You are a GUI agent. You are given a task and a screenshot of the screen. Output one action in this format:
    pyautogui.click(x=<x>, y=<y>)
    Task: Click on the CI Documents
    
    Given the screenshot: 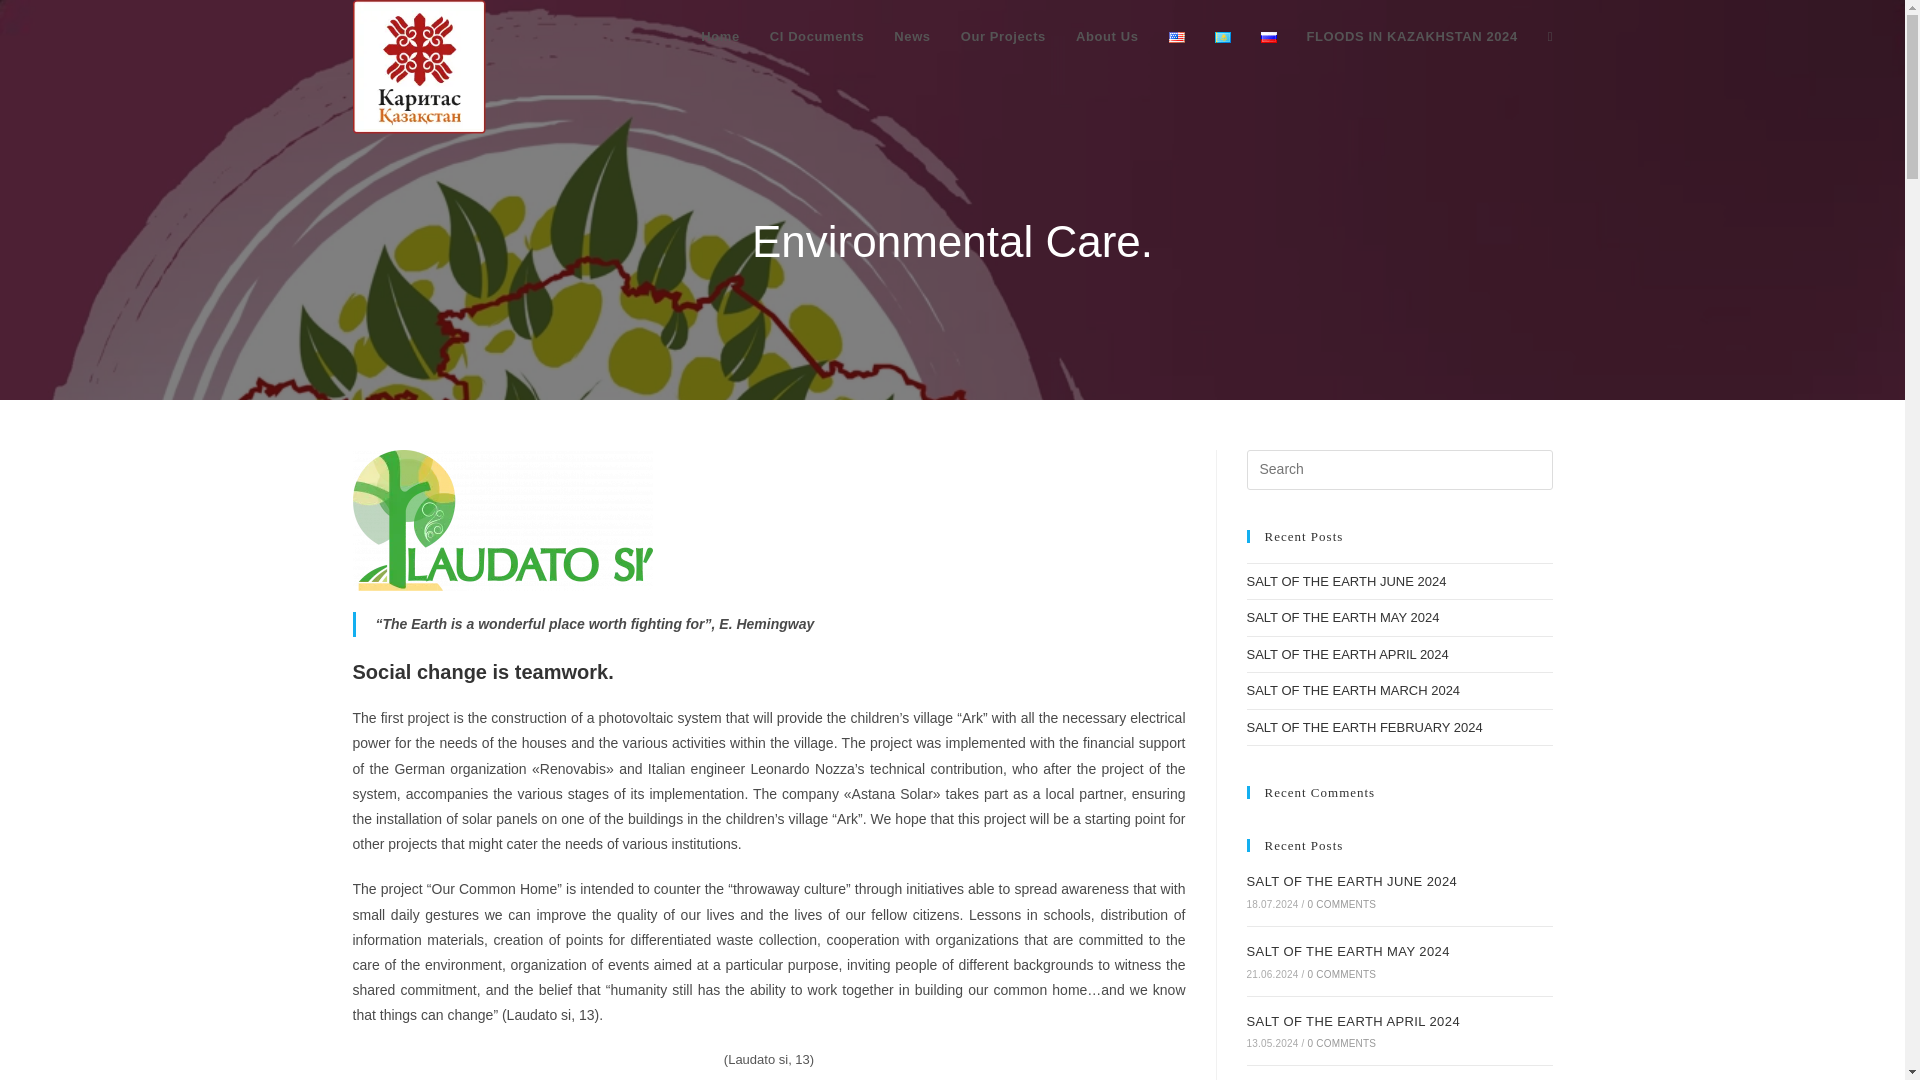 What is the action you would take?
    pyautogui.click(x=816, y=37)
    